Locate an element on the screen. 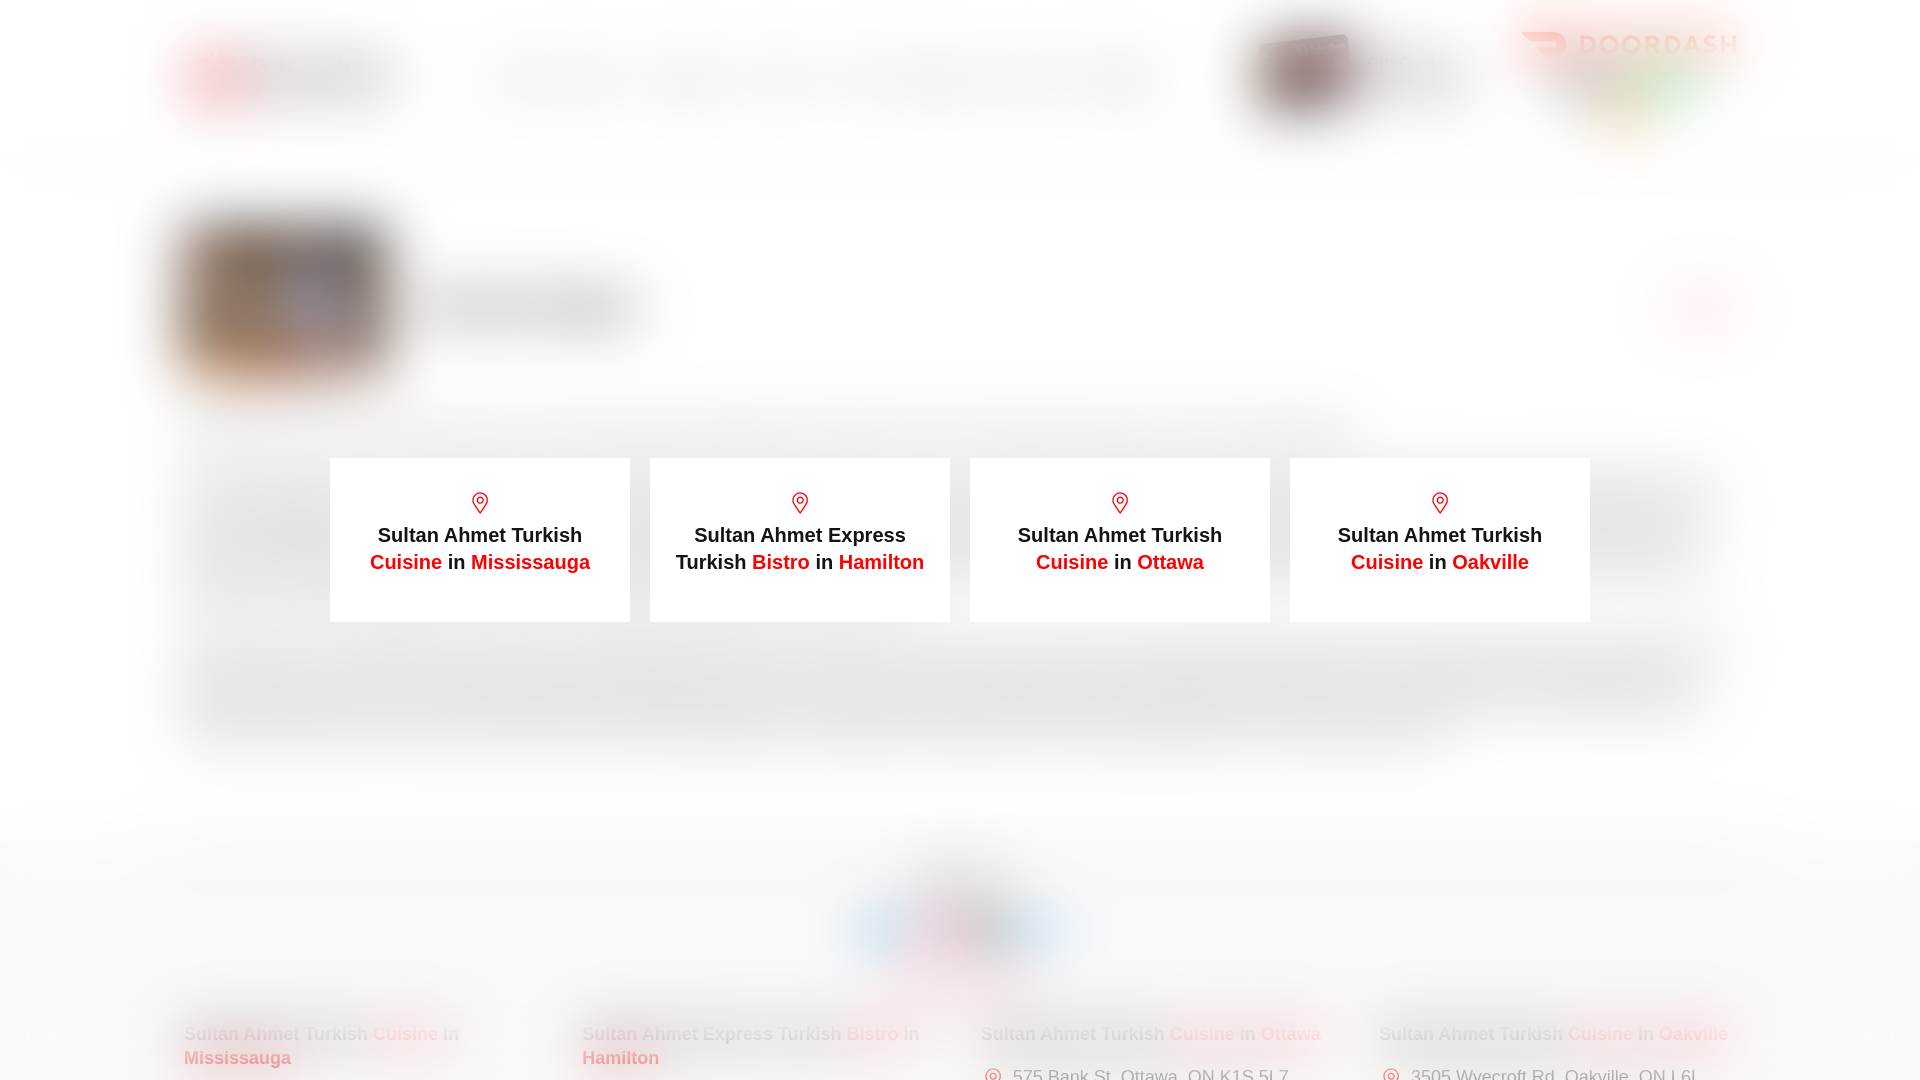 The height and width of the screenshot is (1080, 1920). Reviews is located at coordinates (940, 78).